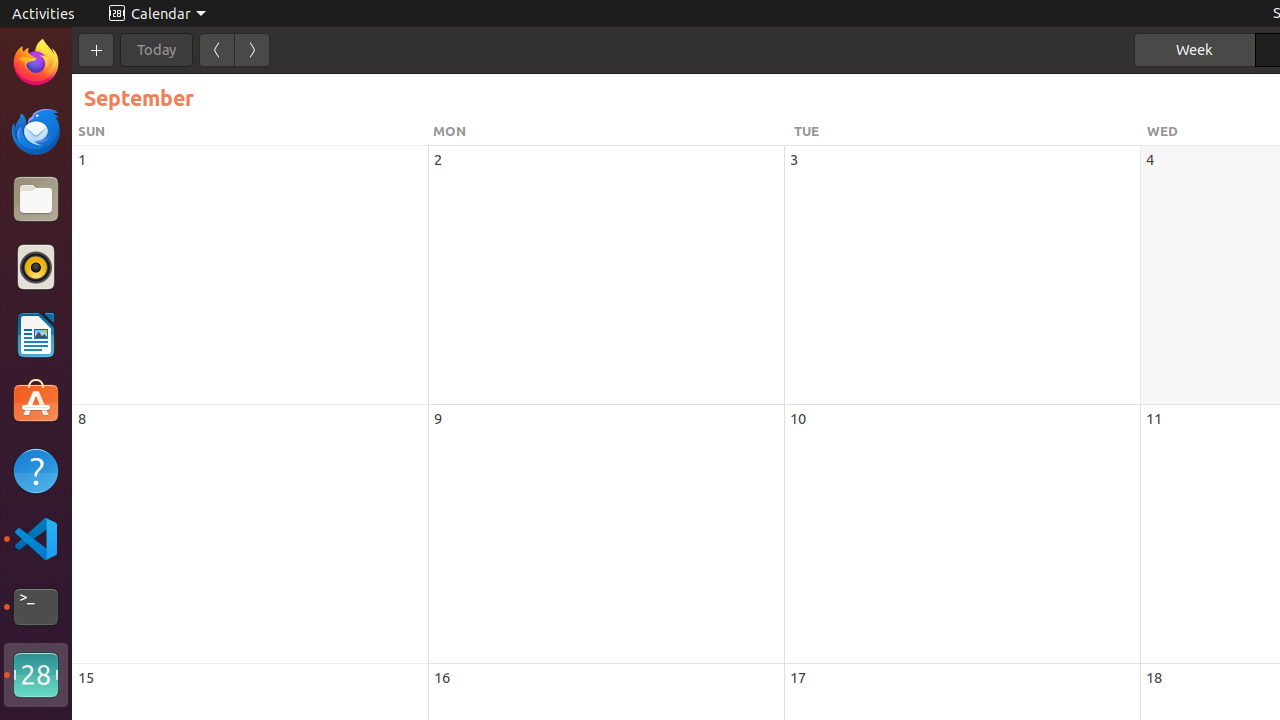 This screenshot has height=720, width=1280. What do you see at coordinates (798, 678) in the screenshot?
I see `17` at bounding box center [798, 678].